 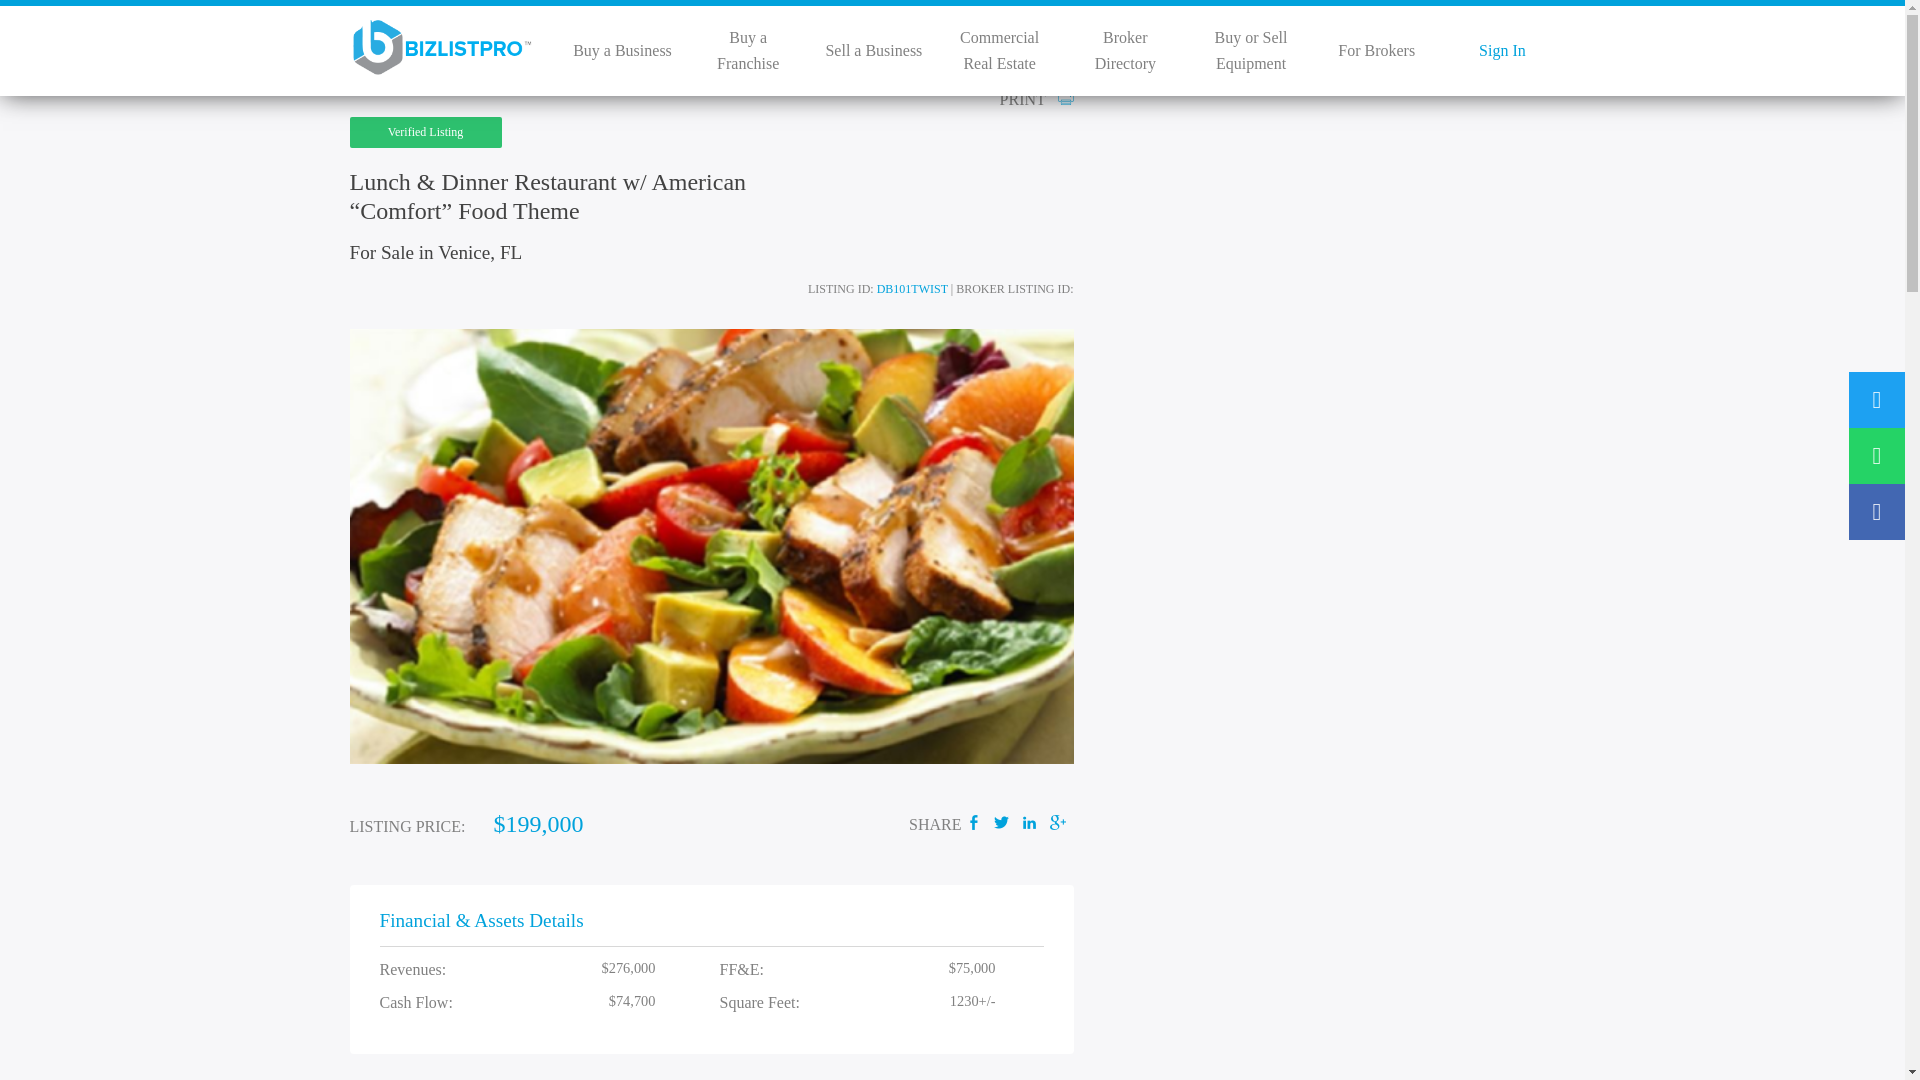 What do you see at coordinates (1376, 50) in the screenshot?
I see `For Brokers` at bounding box center [1376, 50].